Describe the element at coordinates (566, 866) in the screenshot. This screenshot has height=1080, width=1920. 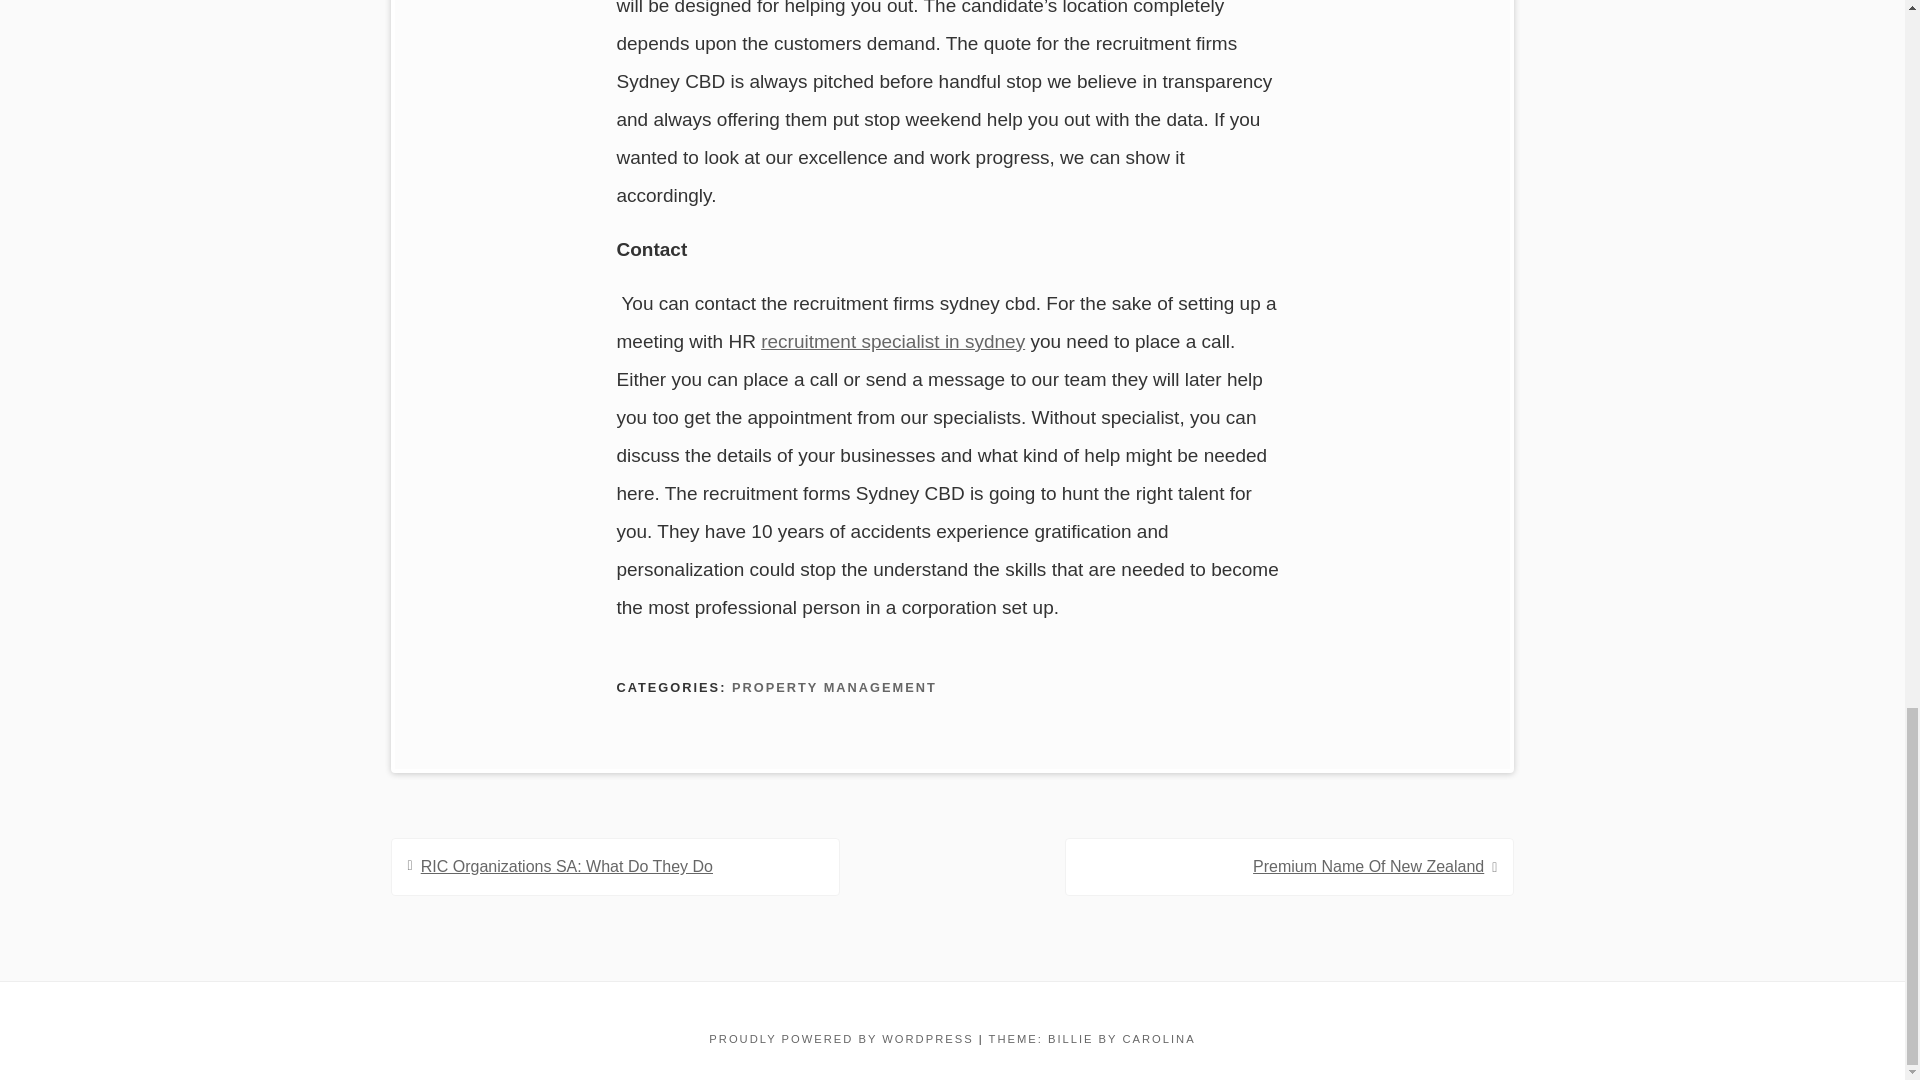
I see `RIC Organizations SA: What Do They Do` at that location.